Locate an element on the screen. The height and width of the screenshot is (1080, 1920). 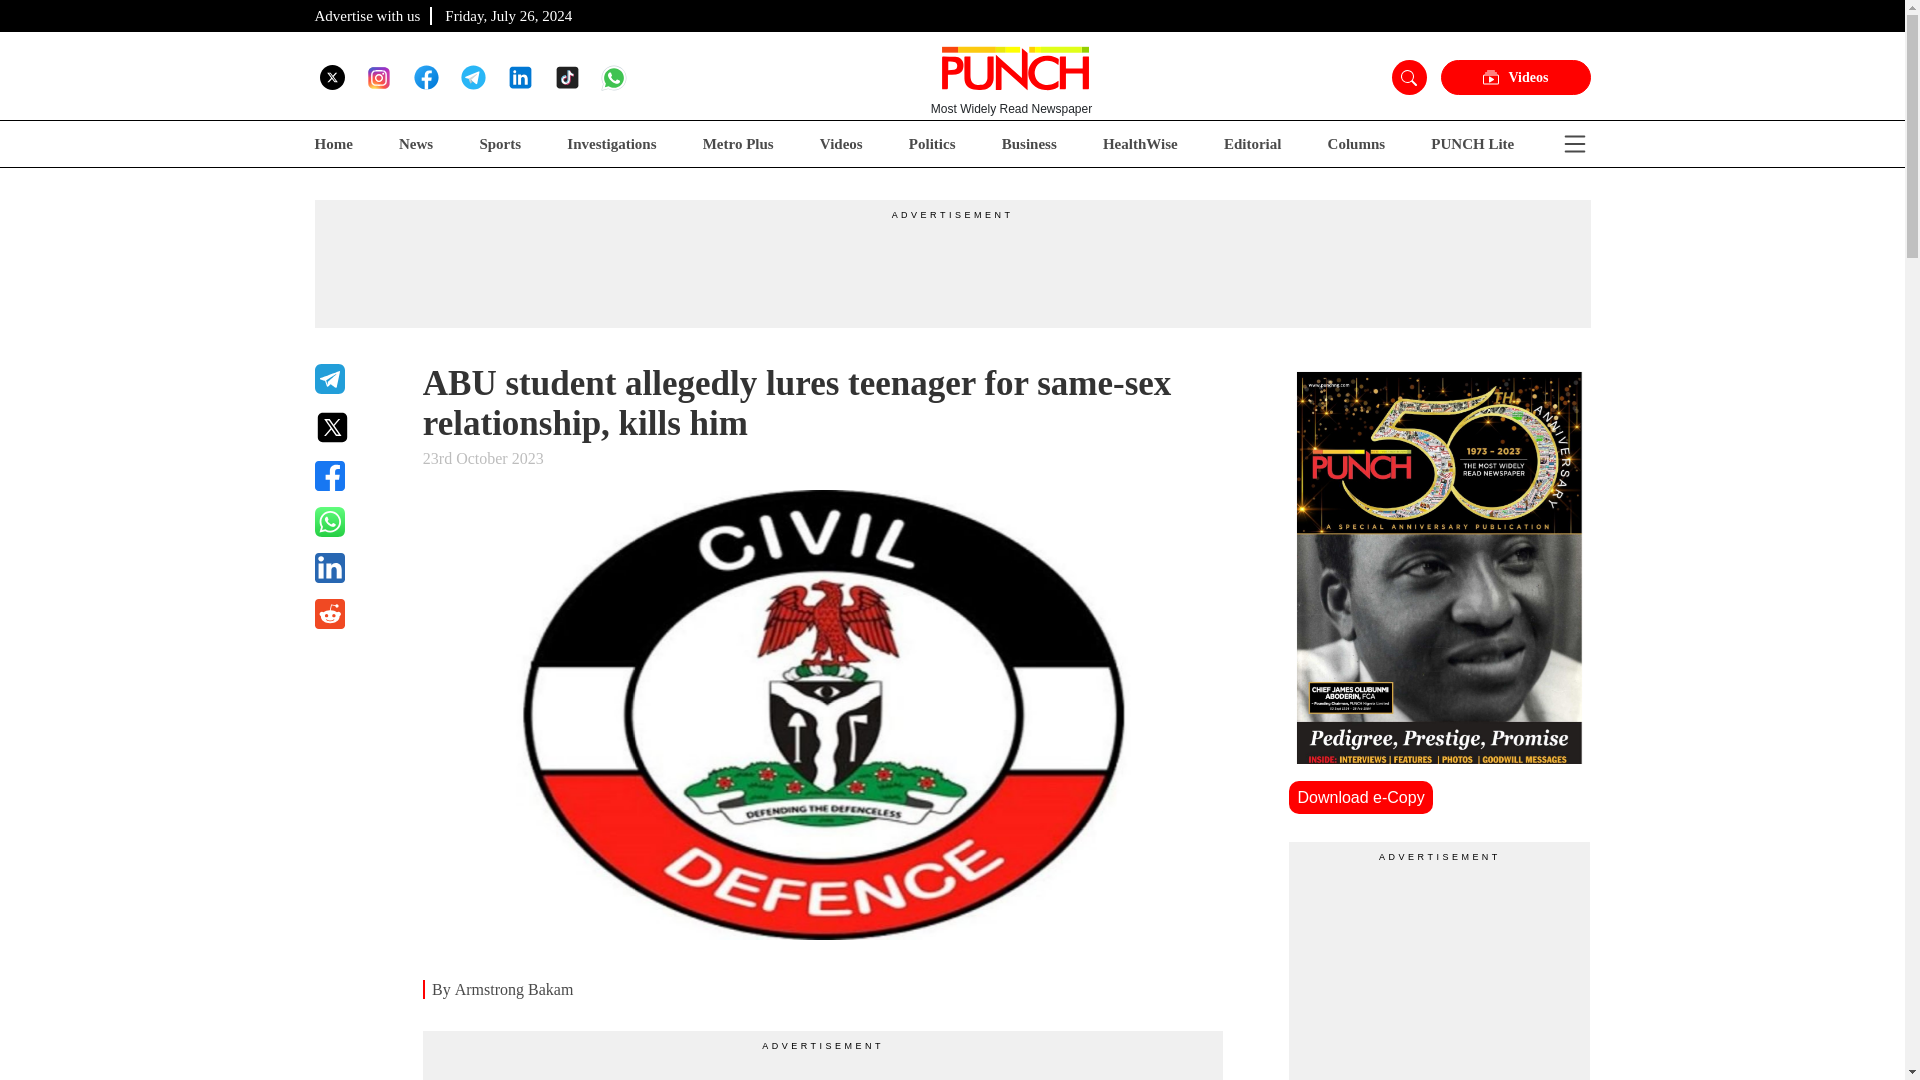
Videos is located at coordinates (840, 144).